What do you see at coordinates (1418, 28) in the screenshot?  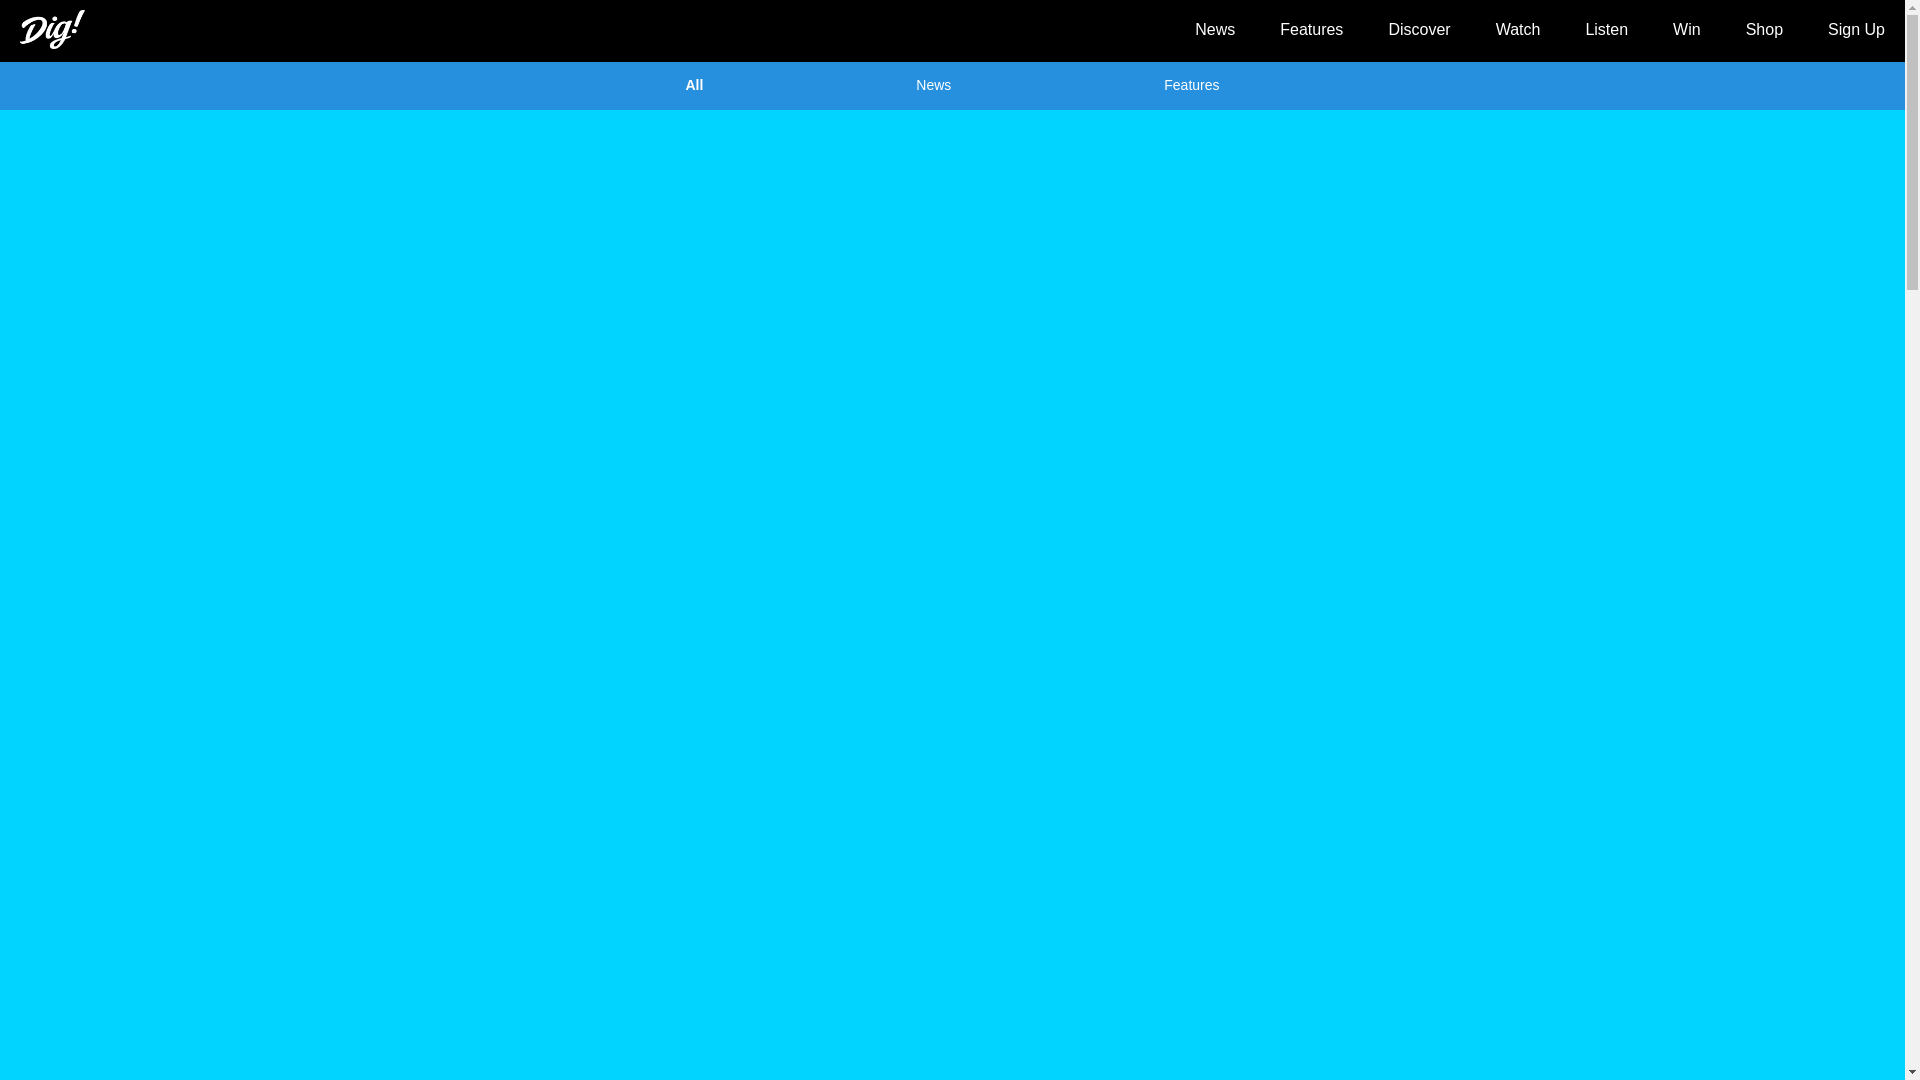 I see `Discover` at bounding box center [1418, 28].